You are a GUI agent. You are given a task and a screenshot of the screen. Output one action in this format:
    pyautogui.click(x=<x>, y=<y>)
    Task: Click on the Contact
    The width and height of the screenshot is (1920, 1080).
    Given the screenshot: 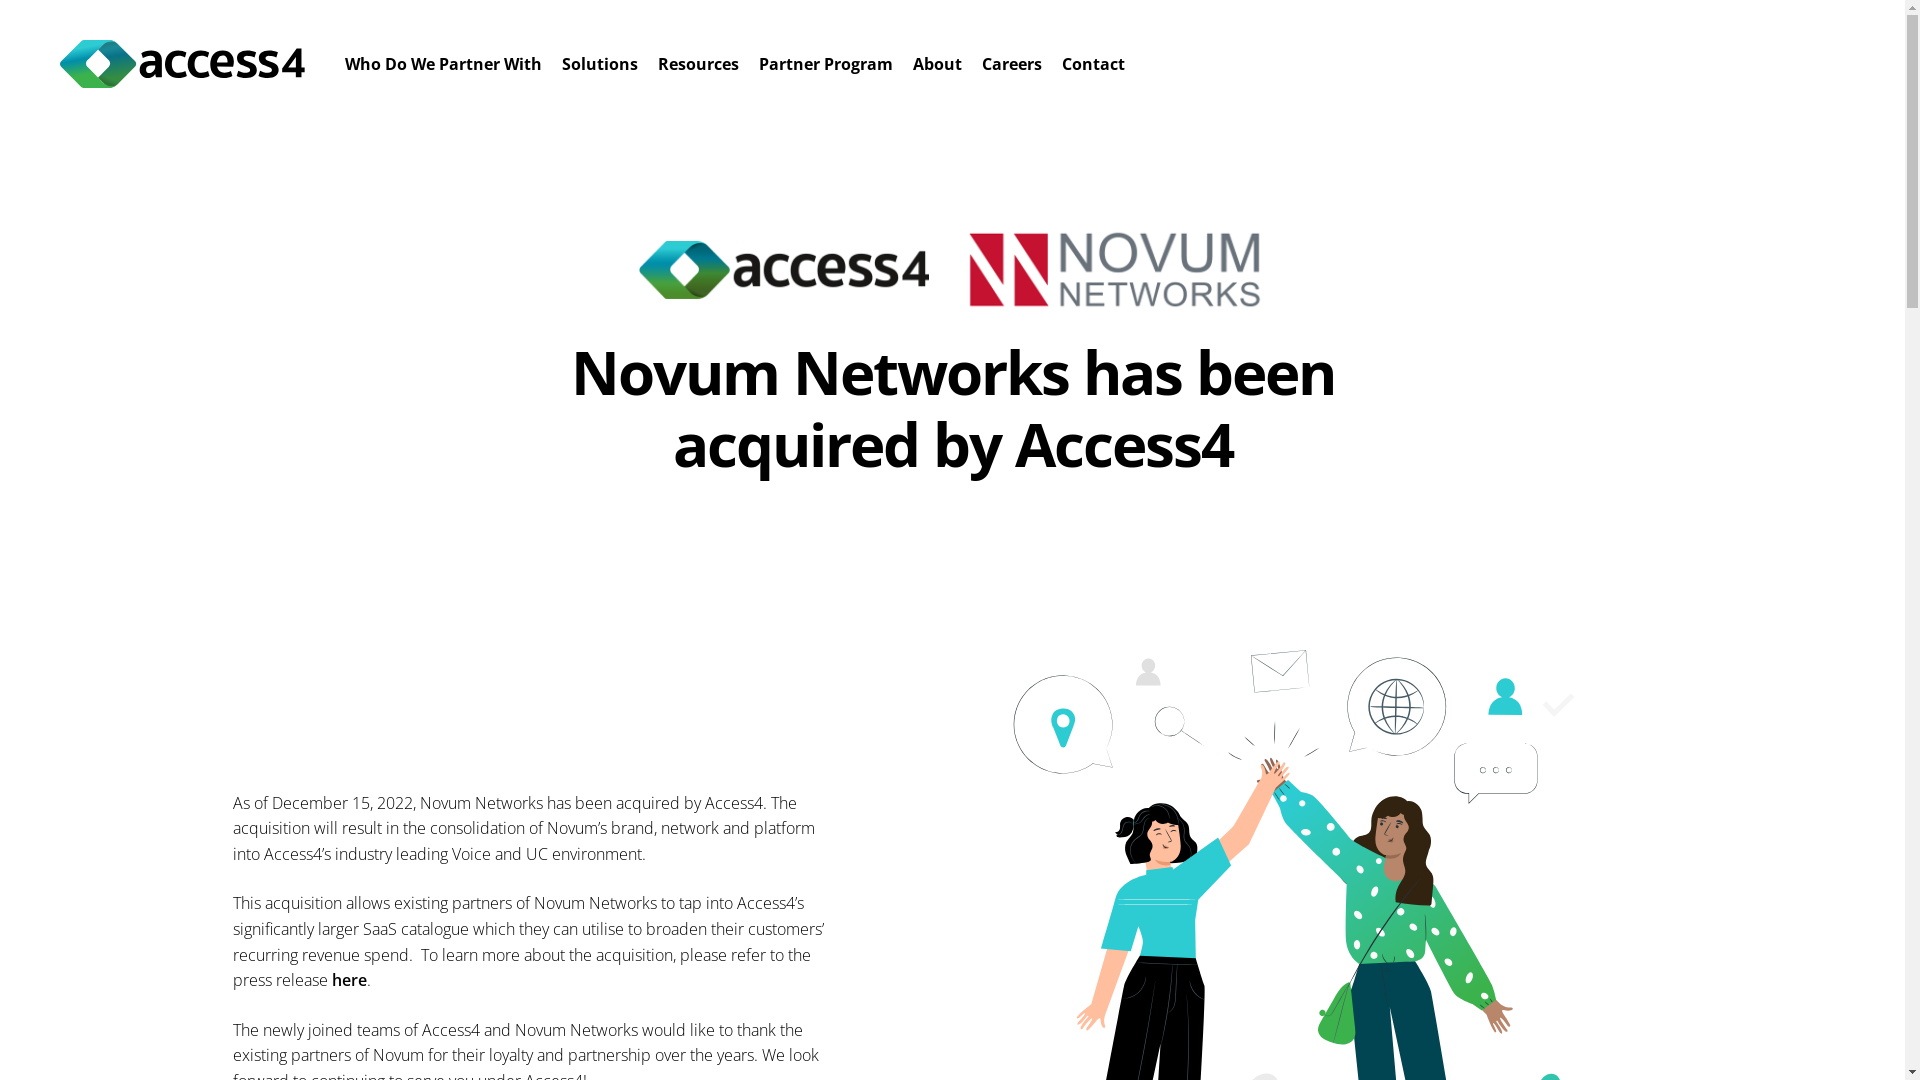 What is the action you would take?
    pyautogui.click(x=1094, y=64)
    